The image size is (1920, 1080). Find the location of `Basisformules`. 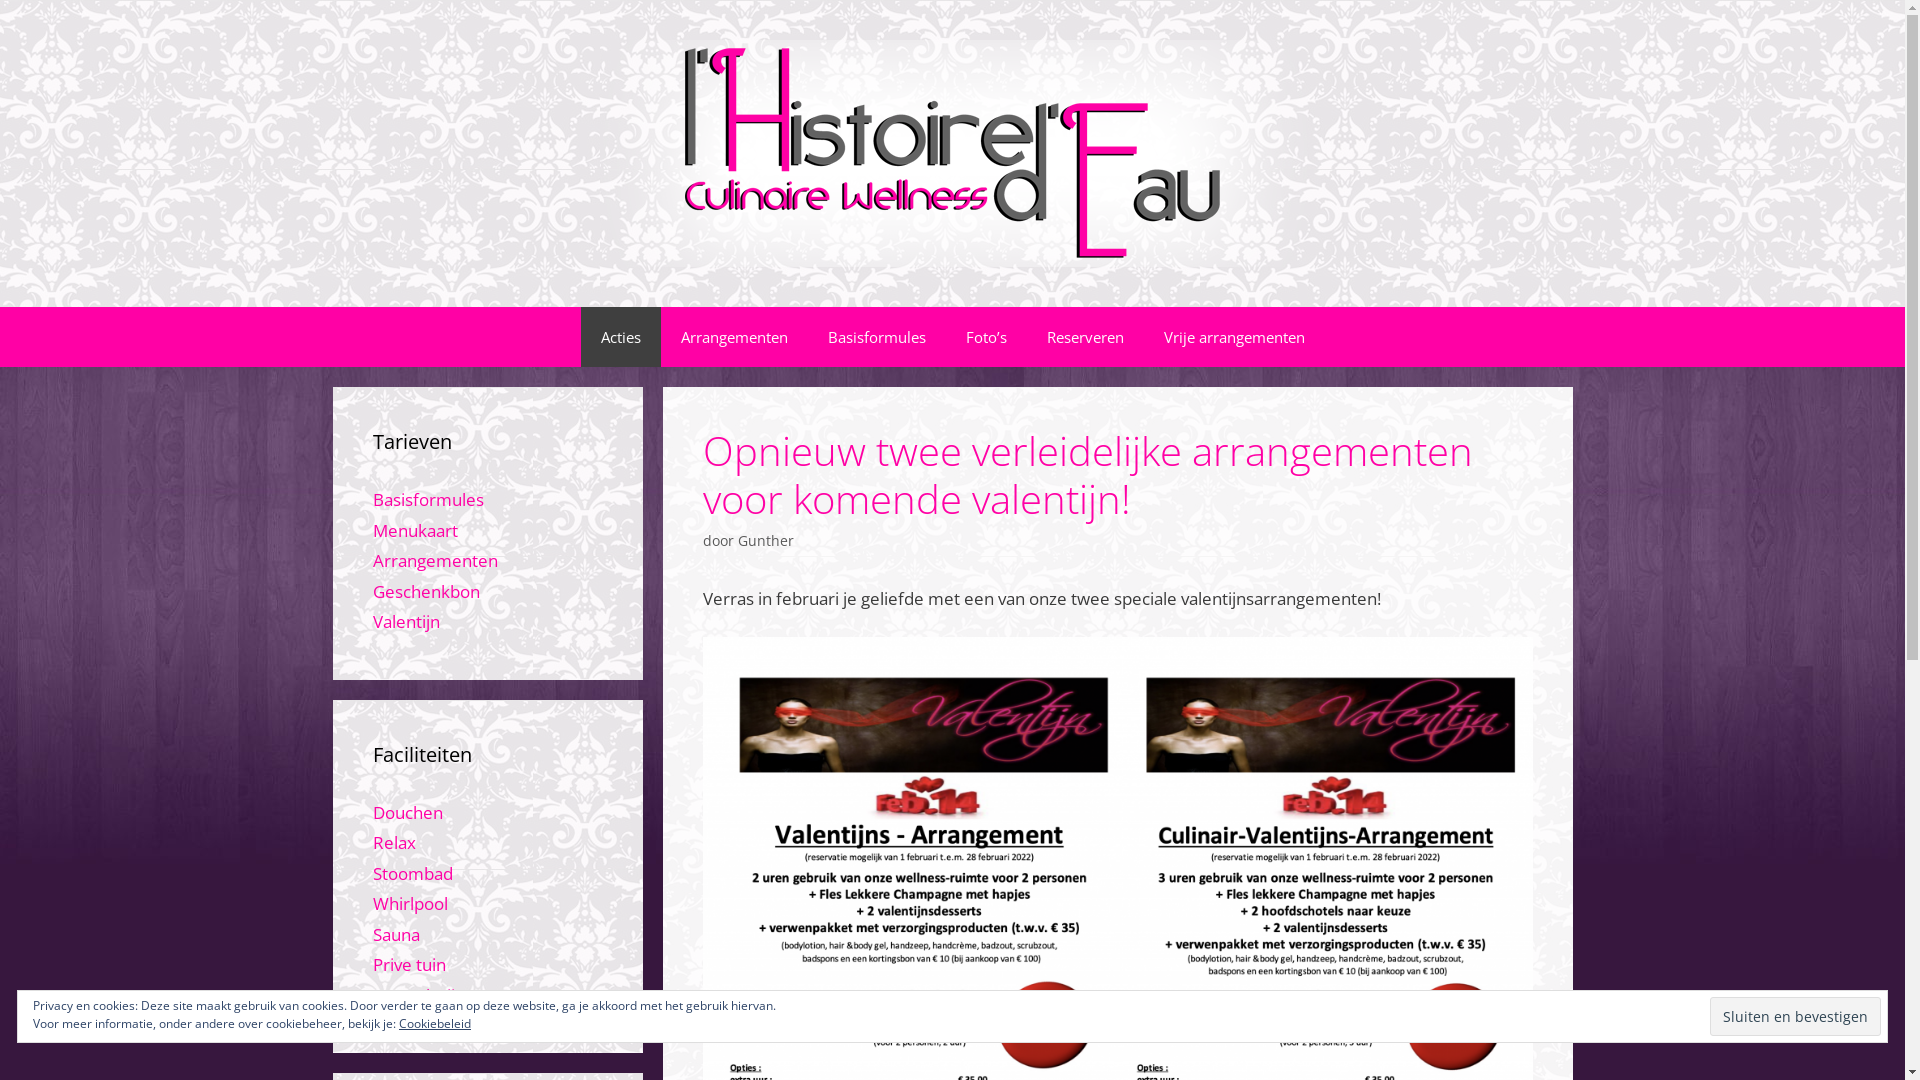

Basisformules is located at coordinates (428, 500).